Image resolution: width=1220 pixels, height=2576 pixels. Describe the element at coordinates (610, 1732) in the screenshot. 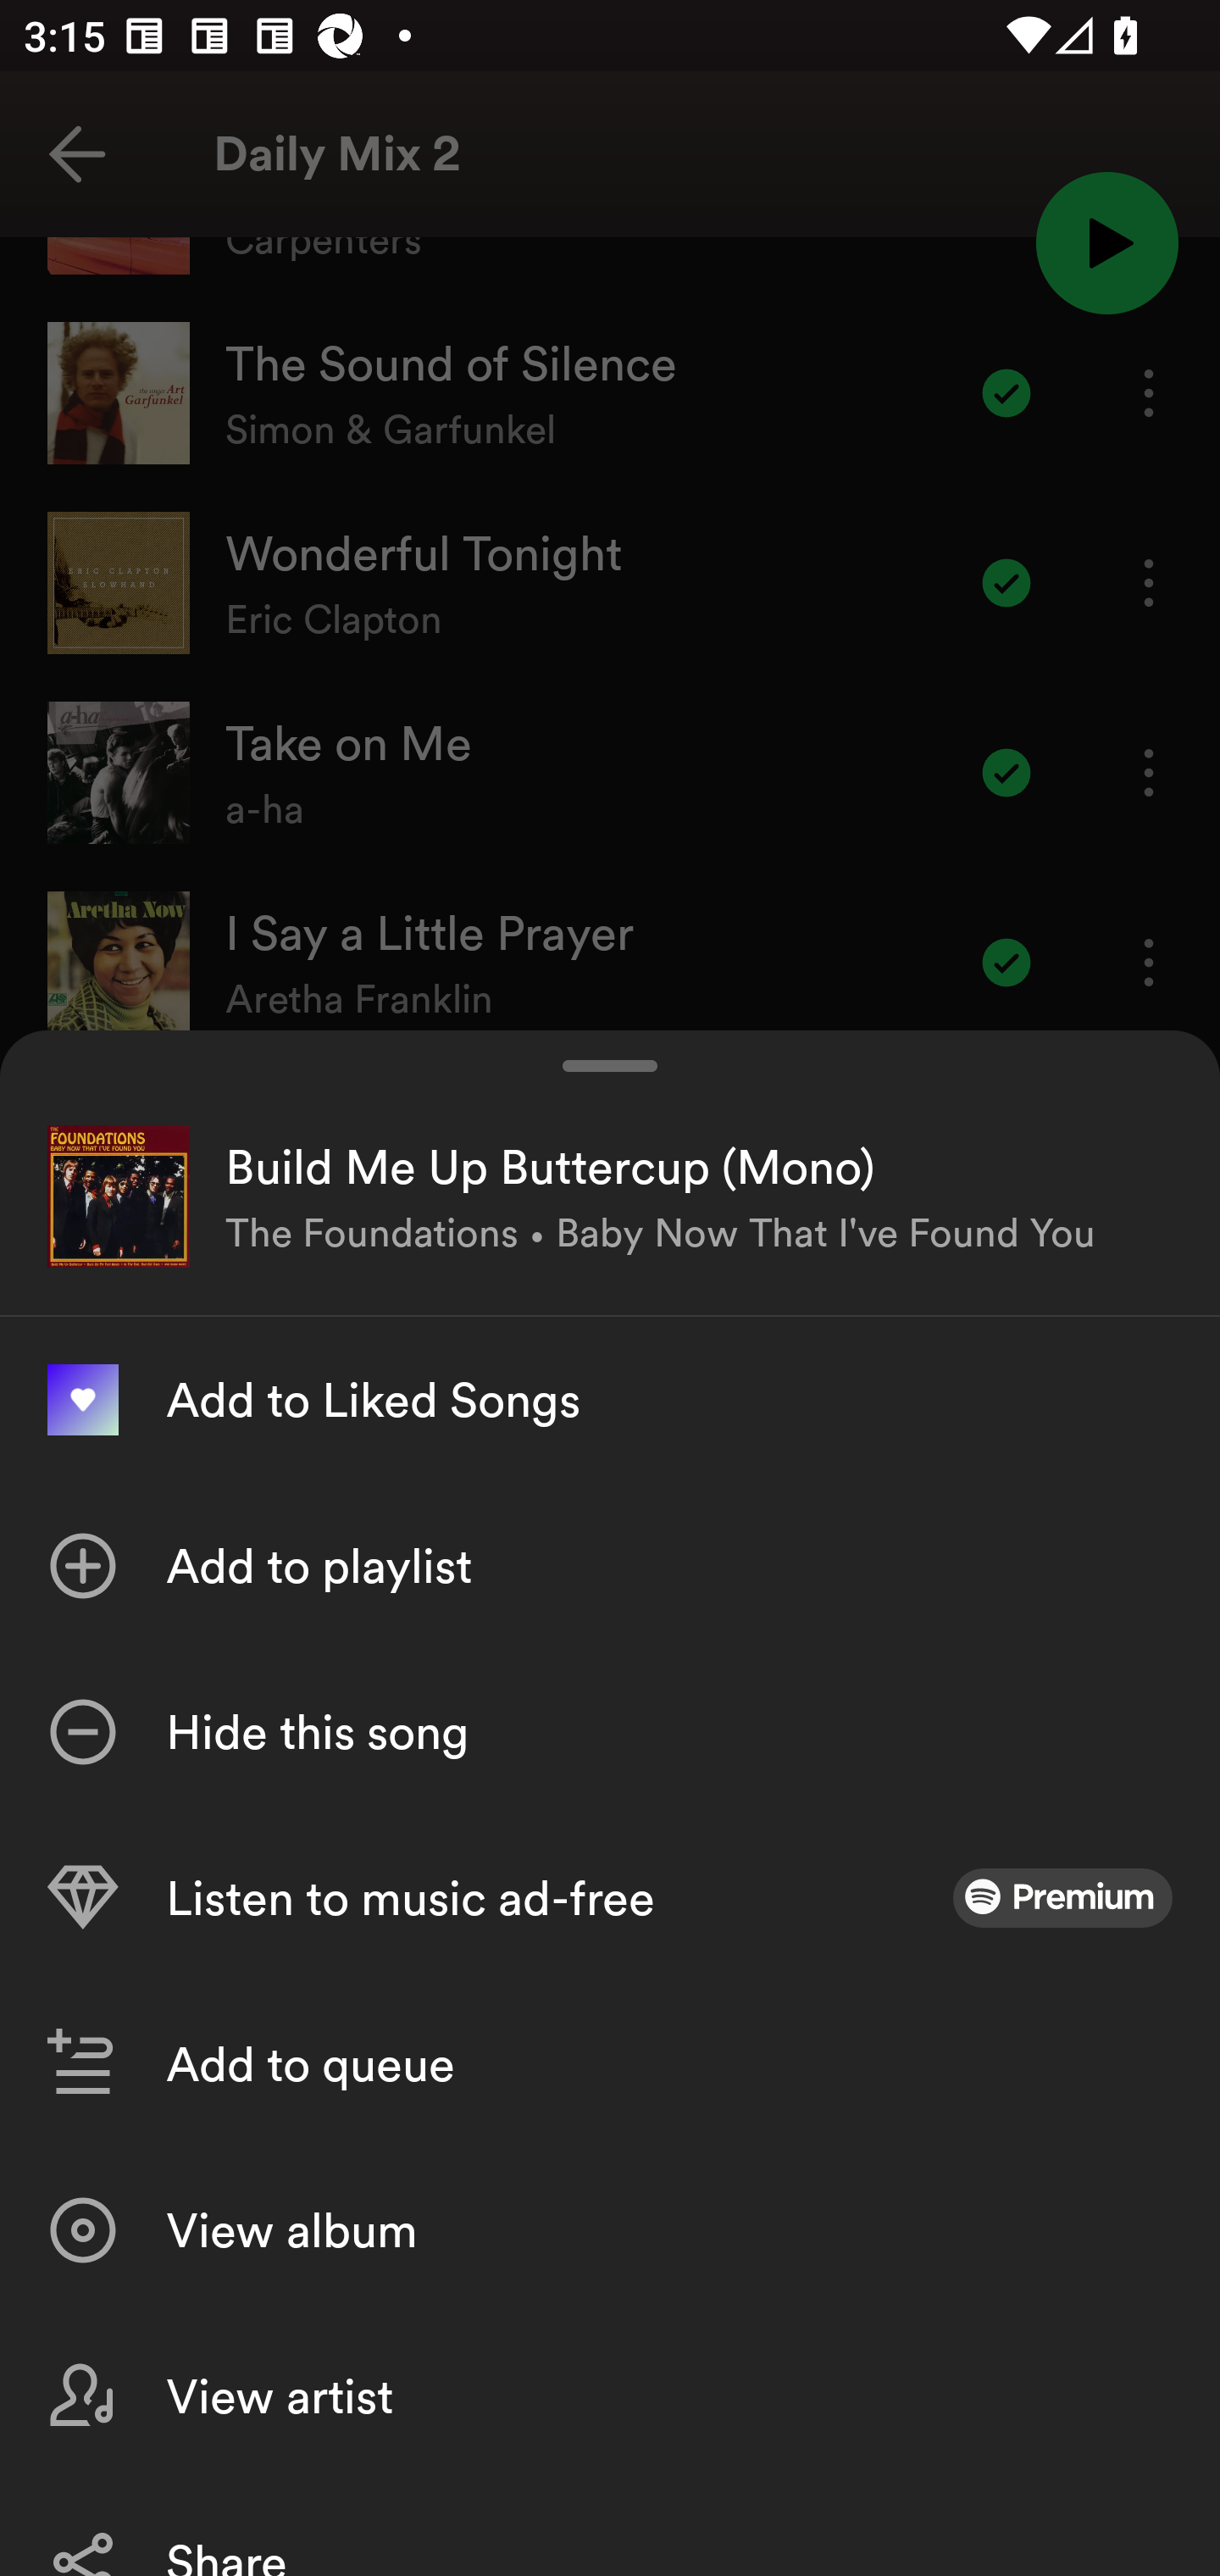

I see `Hide this song` at that location.